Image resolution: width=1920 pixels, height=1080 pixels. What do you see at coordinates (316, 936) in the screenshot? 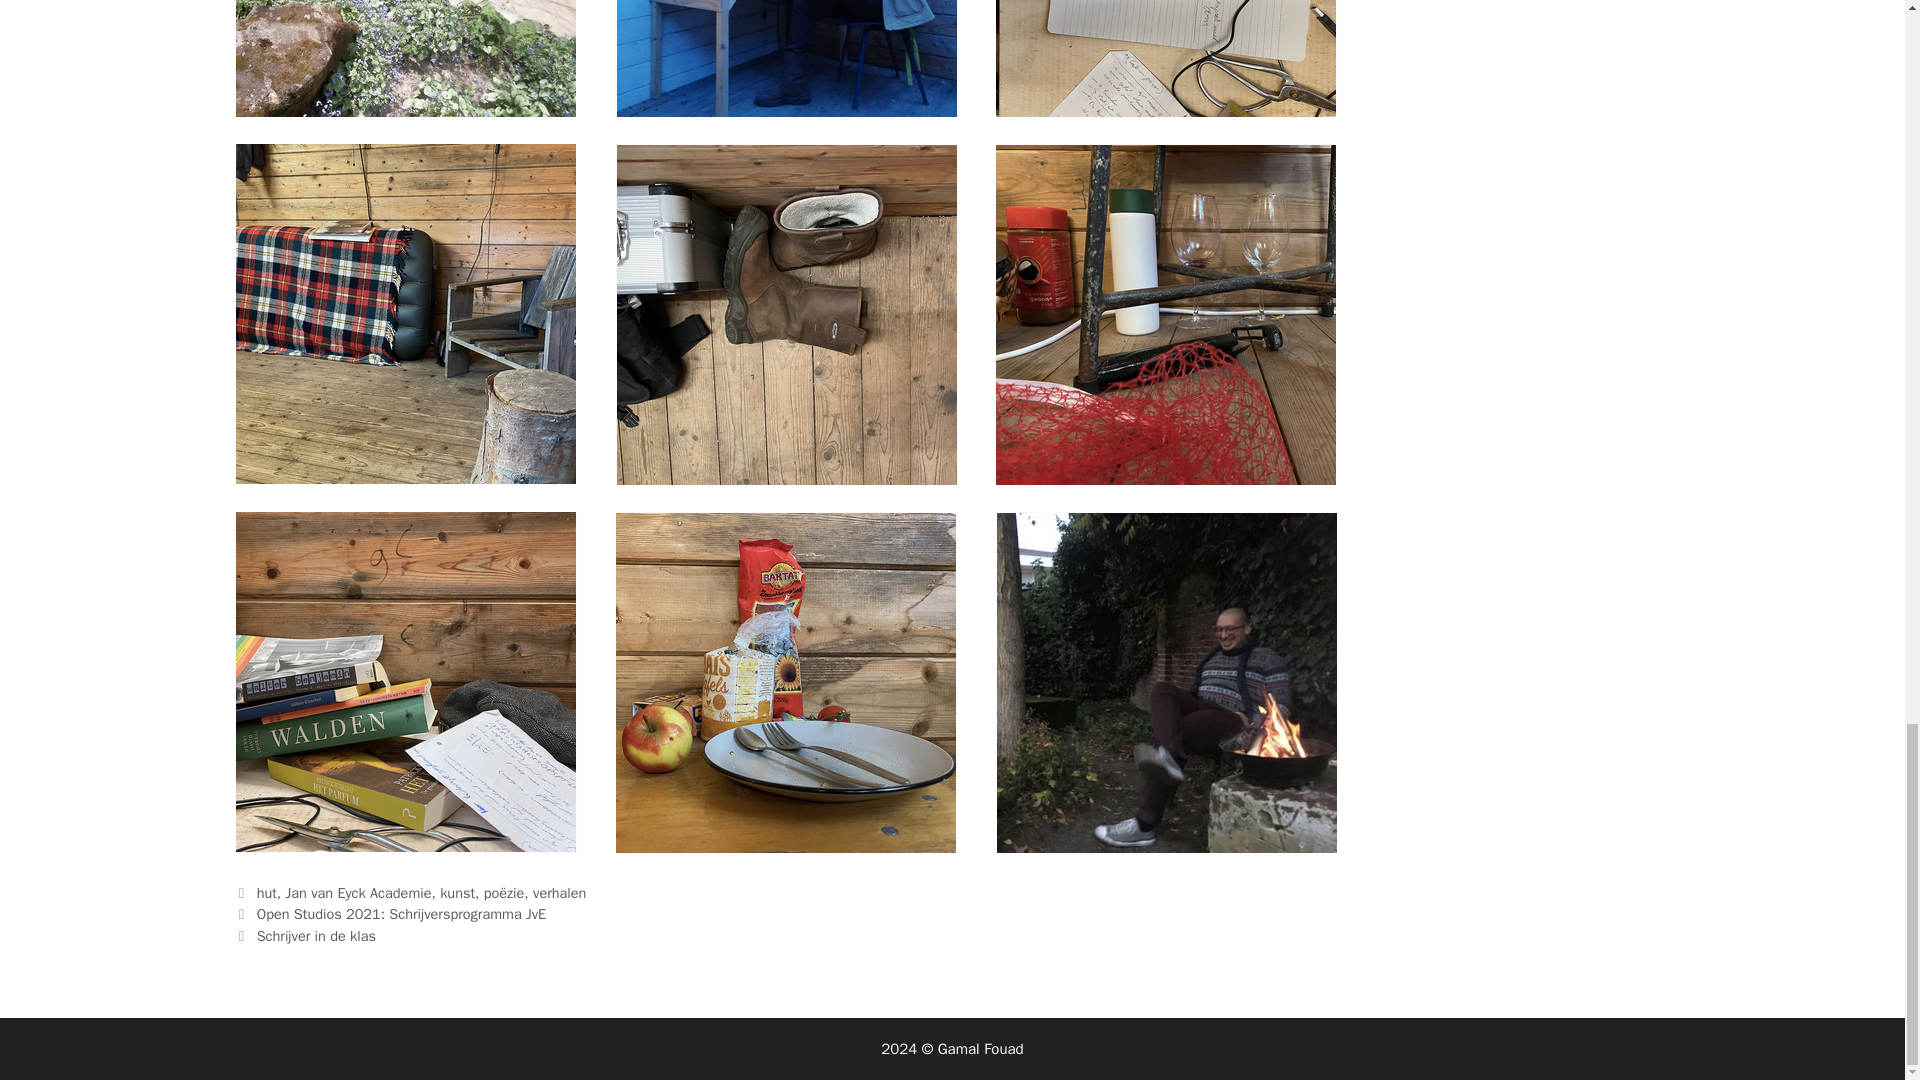
I see `Schrijver in de klas` at bounding box center [316, 936].